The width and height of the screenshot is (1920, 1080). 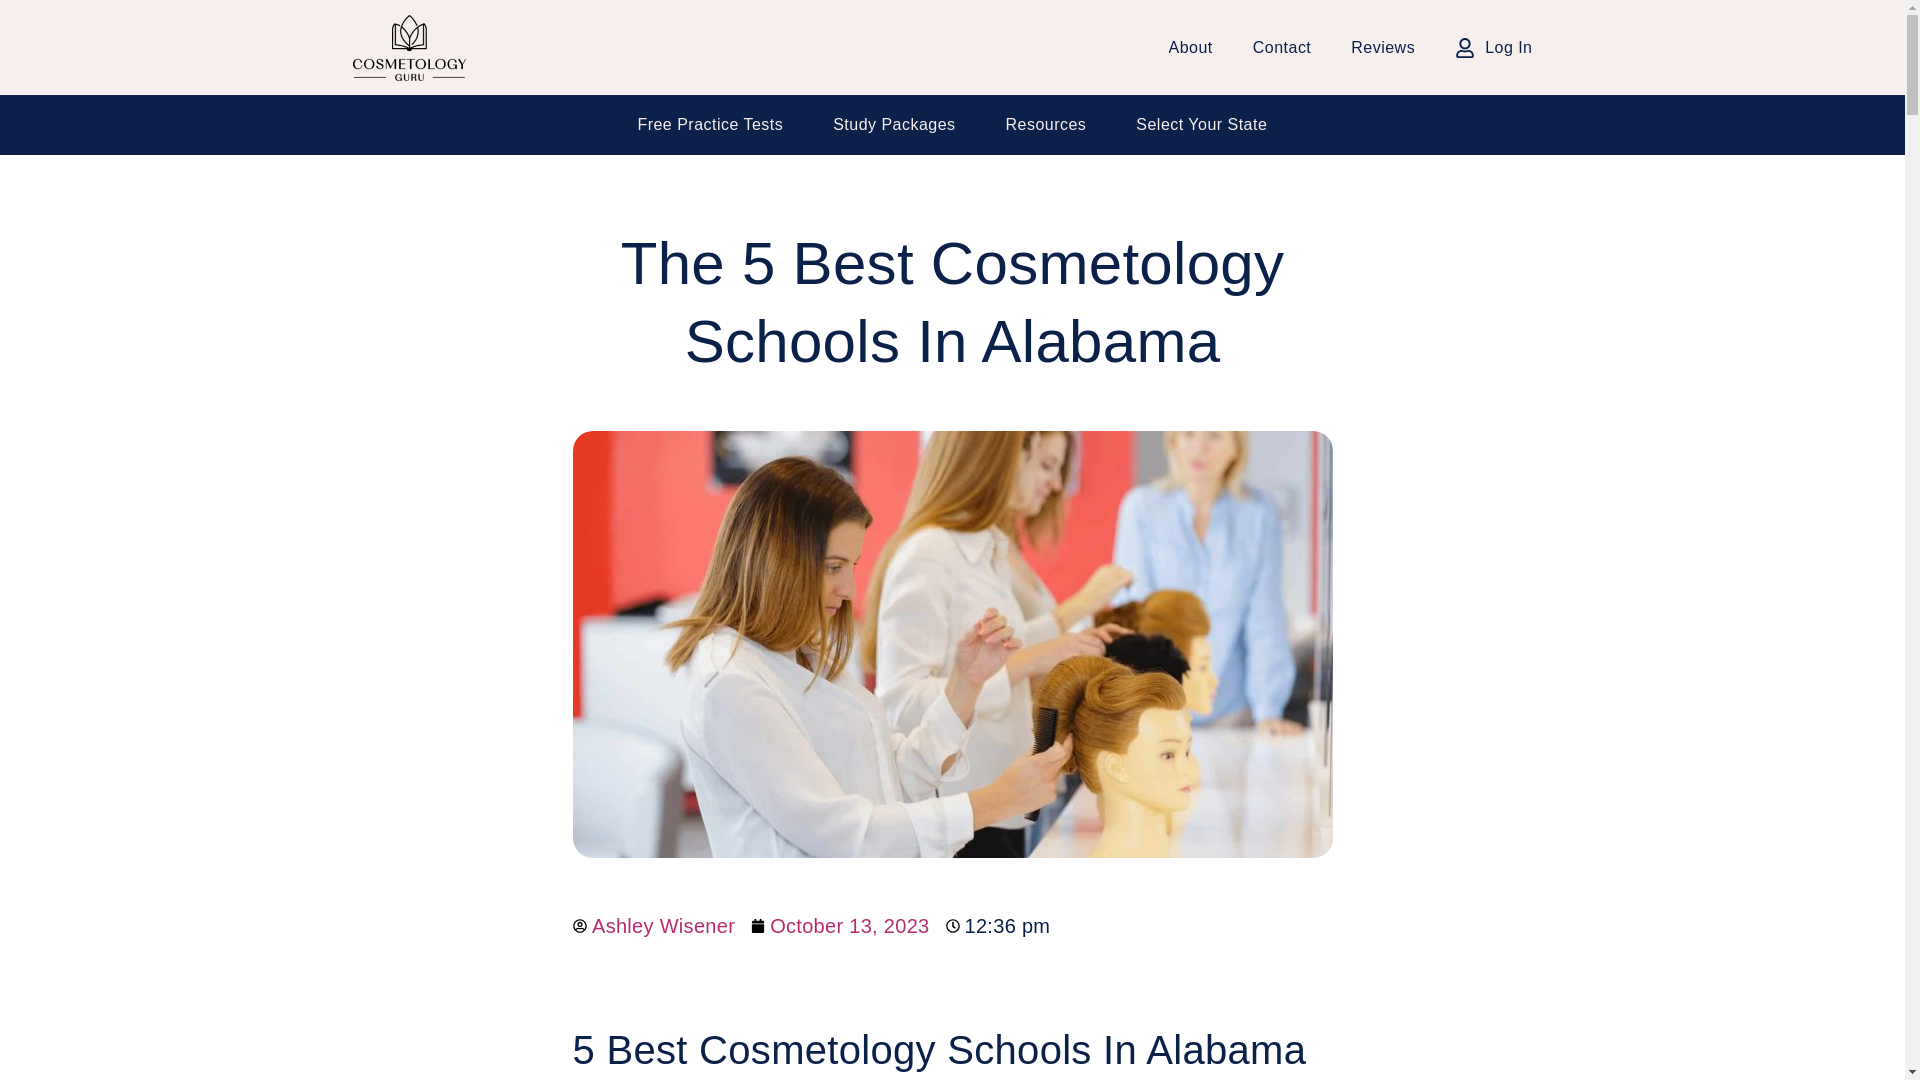 What do you see at coordinates (1383, 47) in the screenshot?
I see `Reviews` at bounding box center [1383, 47].